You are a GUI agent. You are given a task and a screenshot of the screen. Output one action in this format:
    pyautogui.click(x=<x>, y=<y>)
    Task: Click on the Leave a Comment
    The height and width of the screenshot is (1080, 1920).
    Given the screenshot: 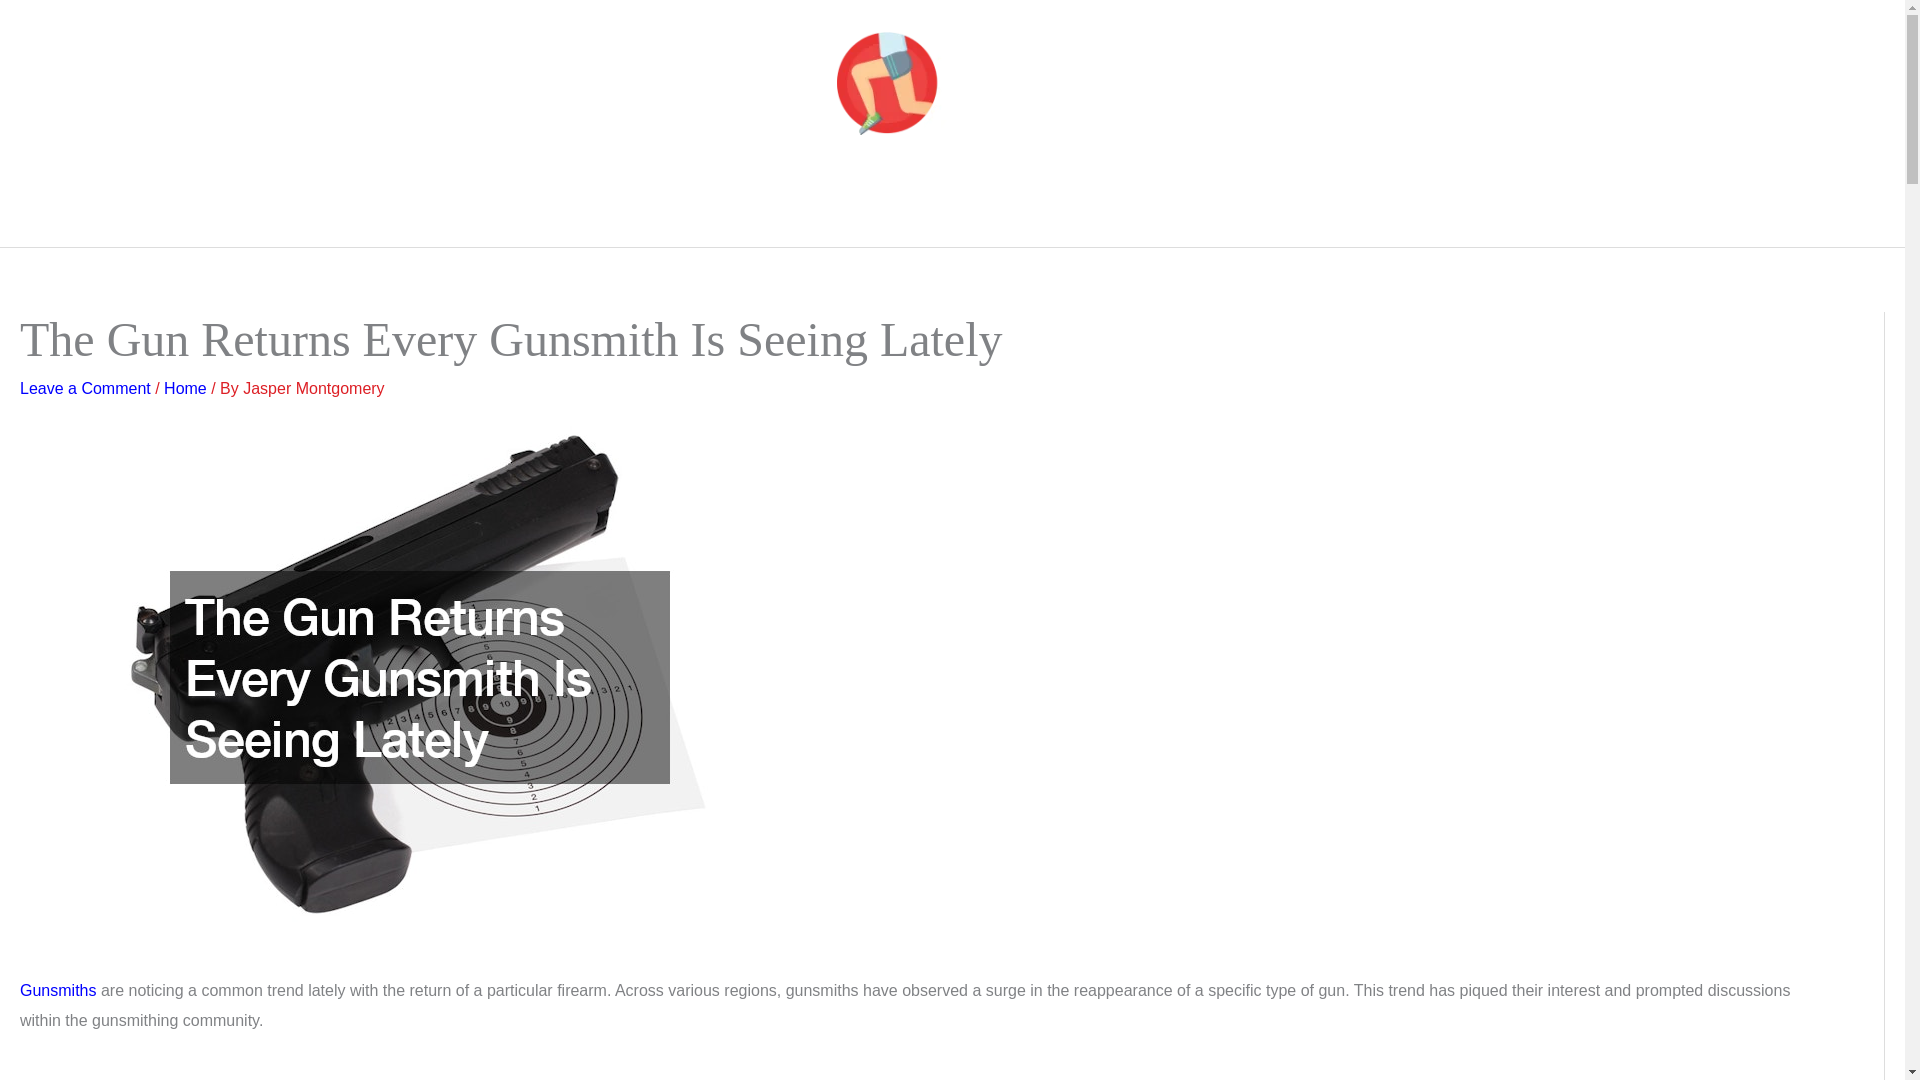 What is the action you would take?
    pyautogui.click(x=85, y=388)
    